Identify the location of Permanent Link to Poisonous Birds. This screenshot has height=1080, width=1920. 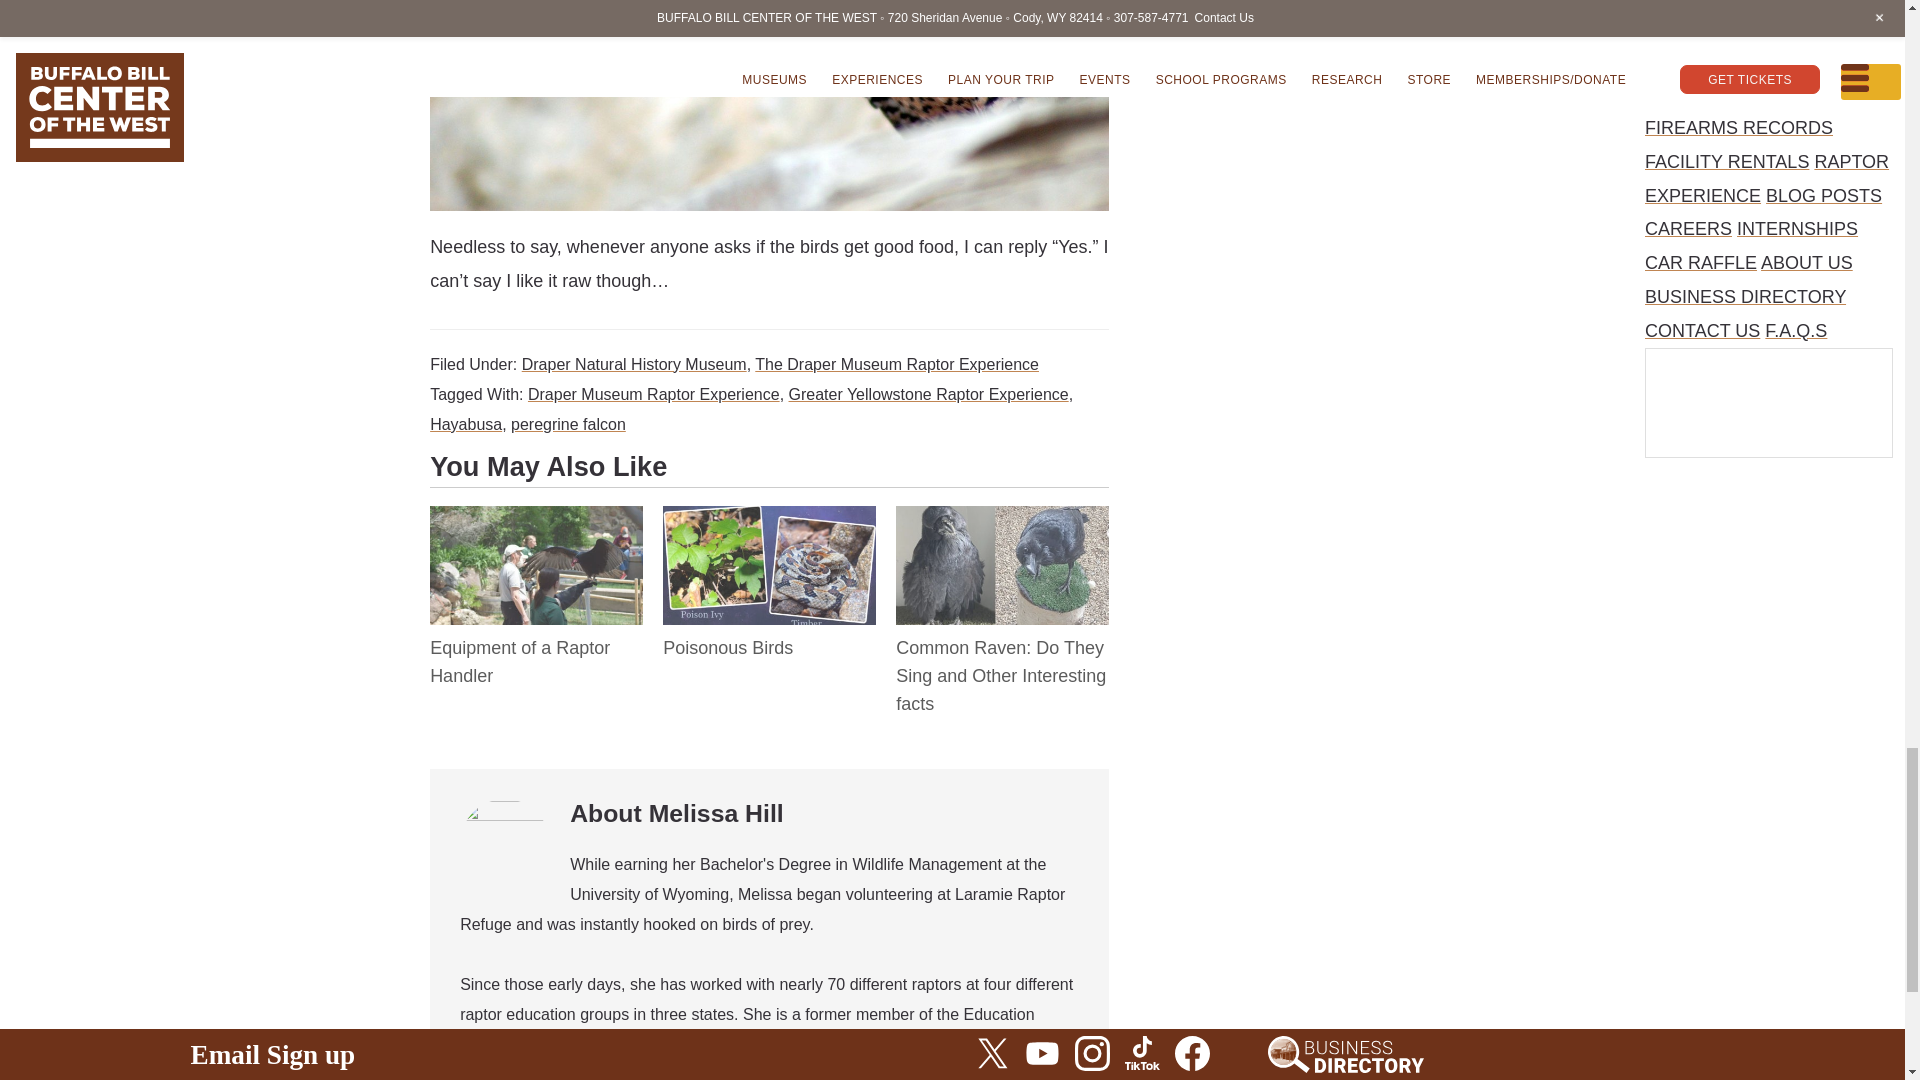
(727, 648).